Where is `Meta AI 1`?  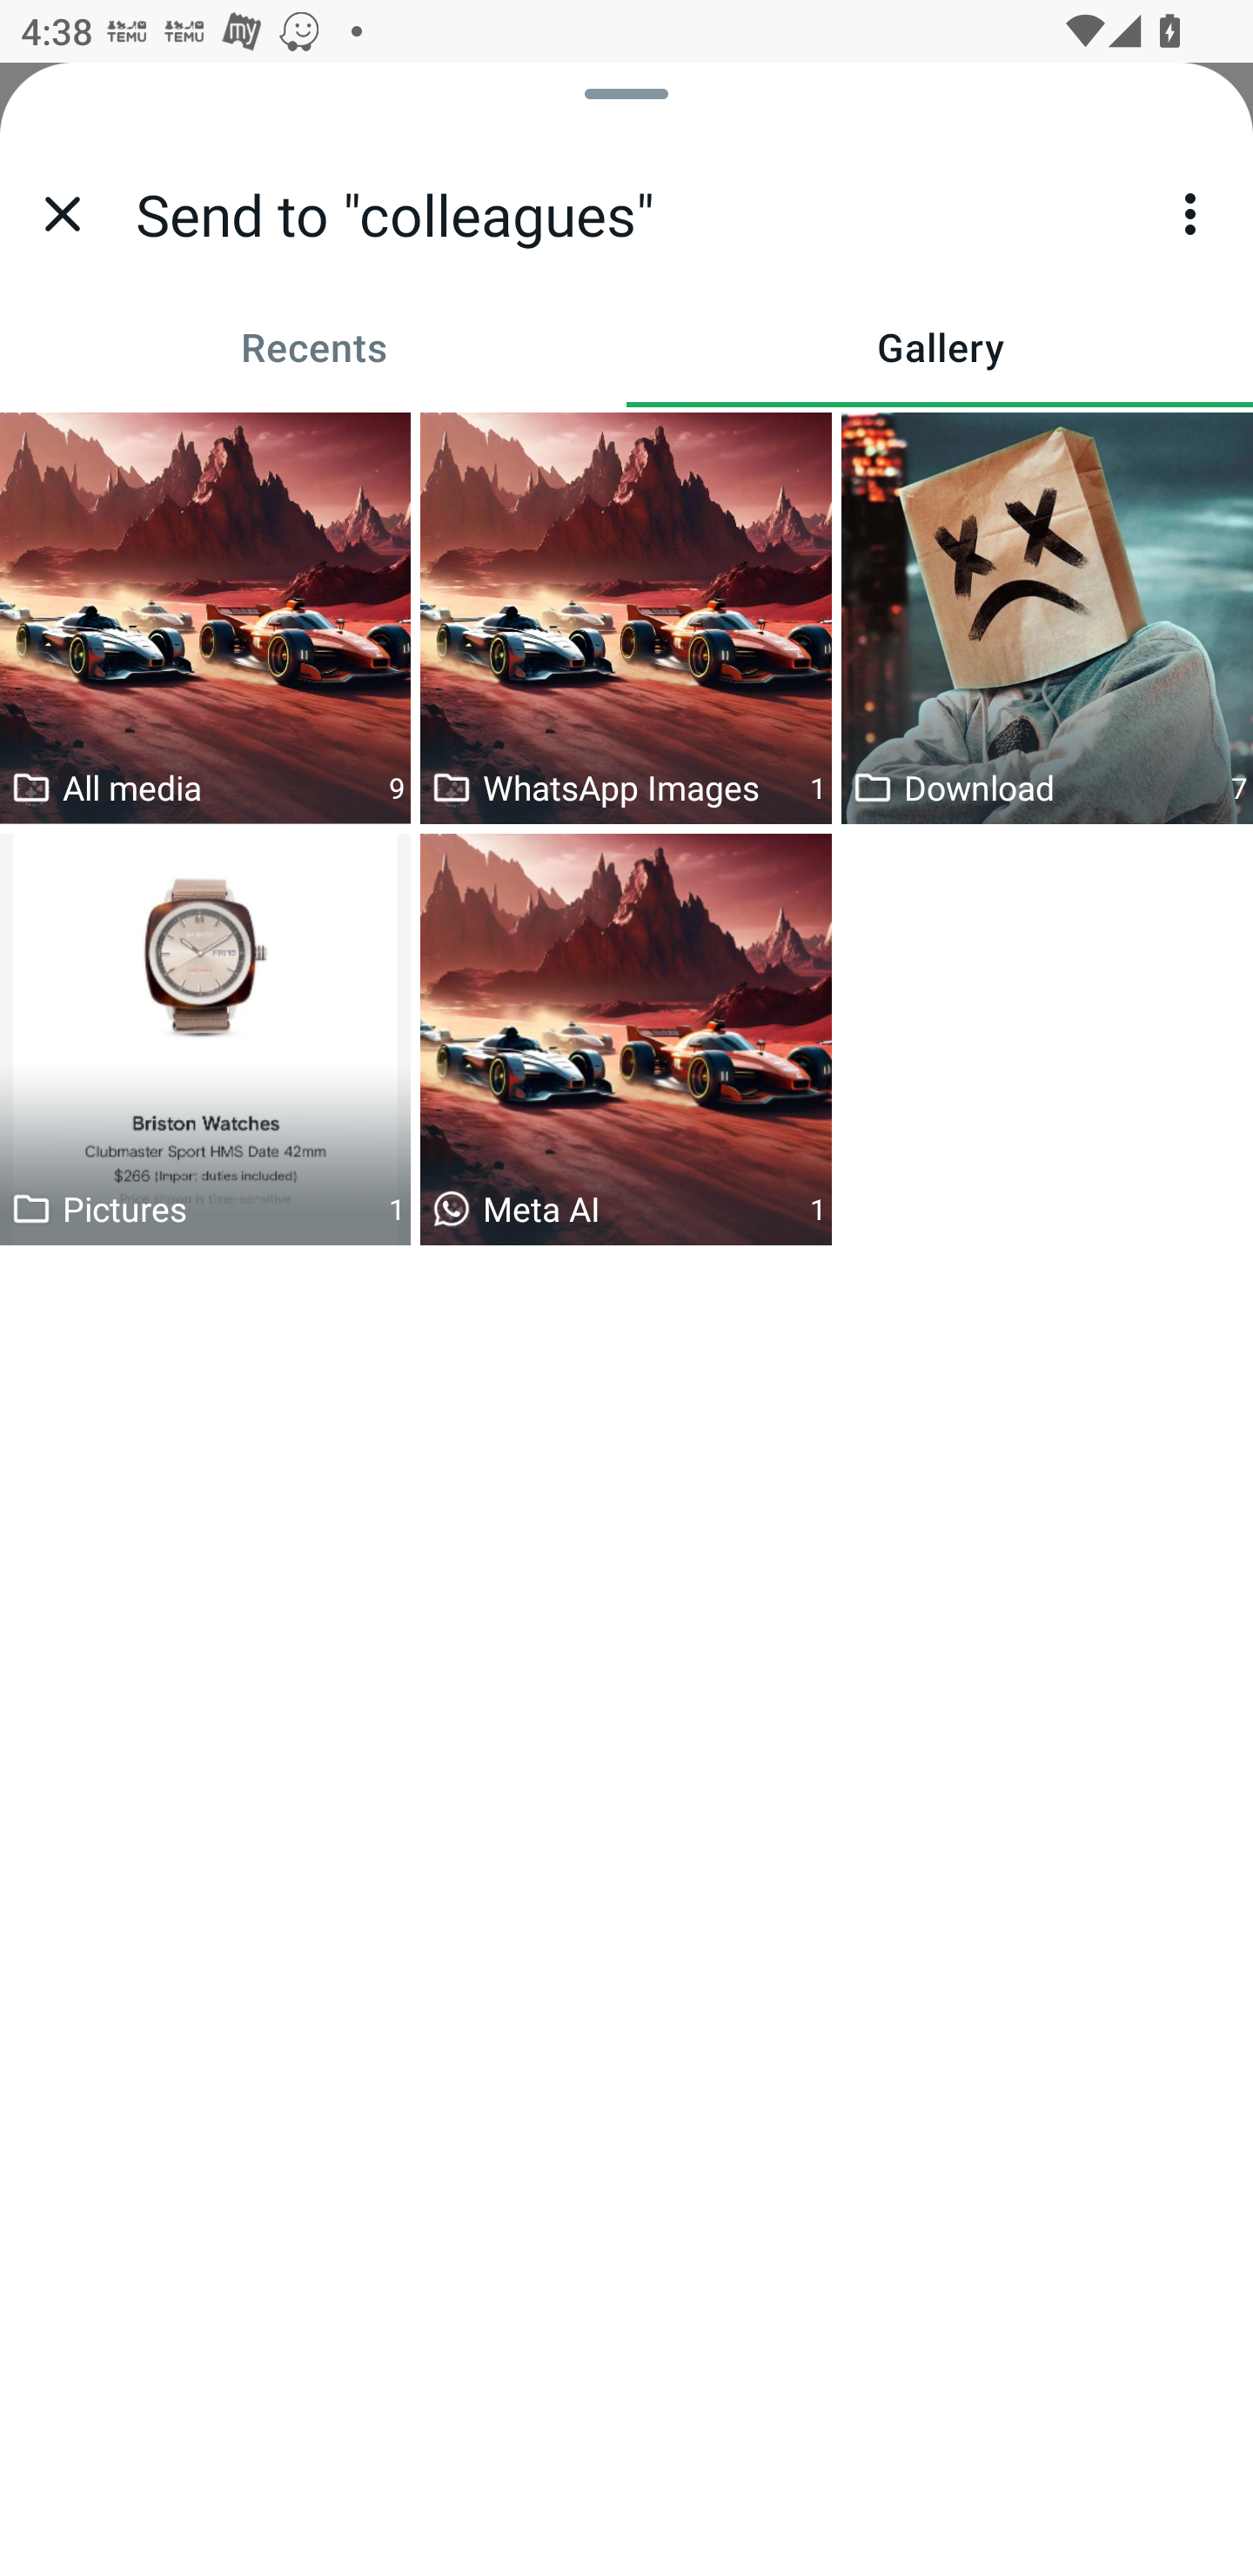 Meta AI 1 is located at coordinates (626, 1039).